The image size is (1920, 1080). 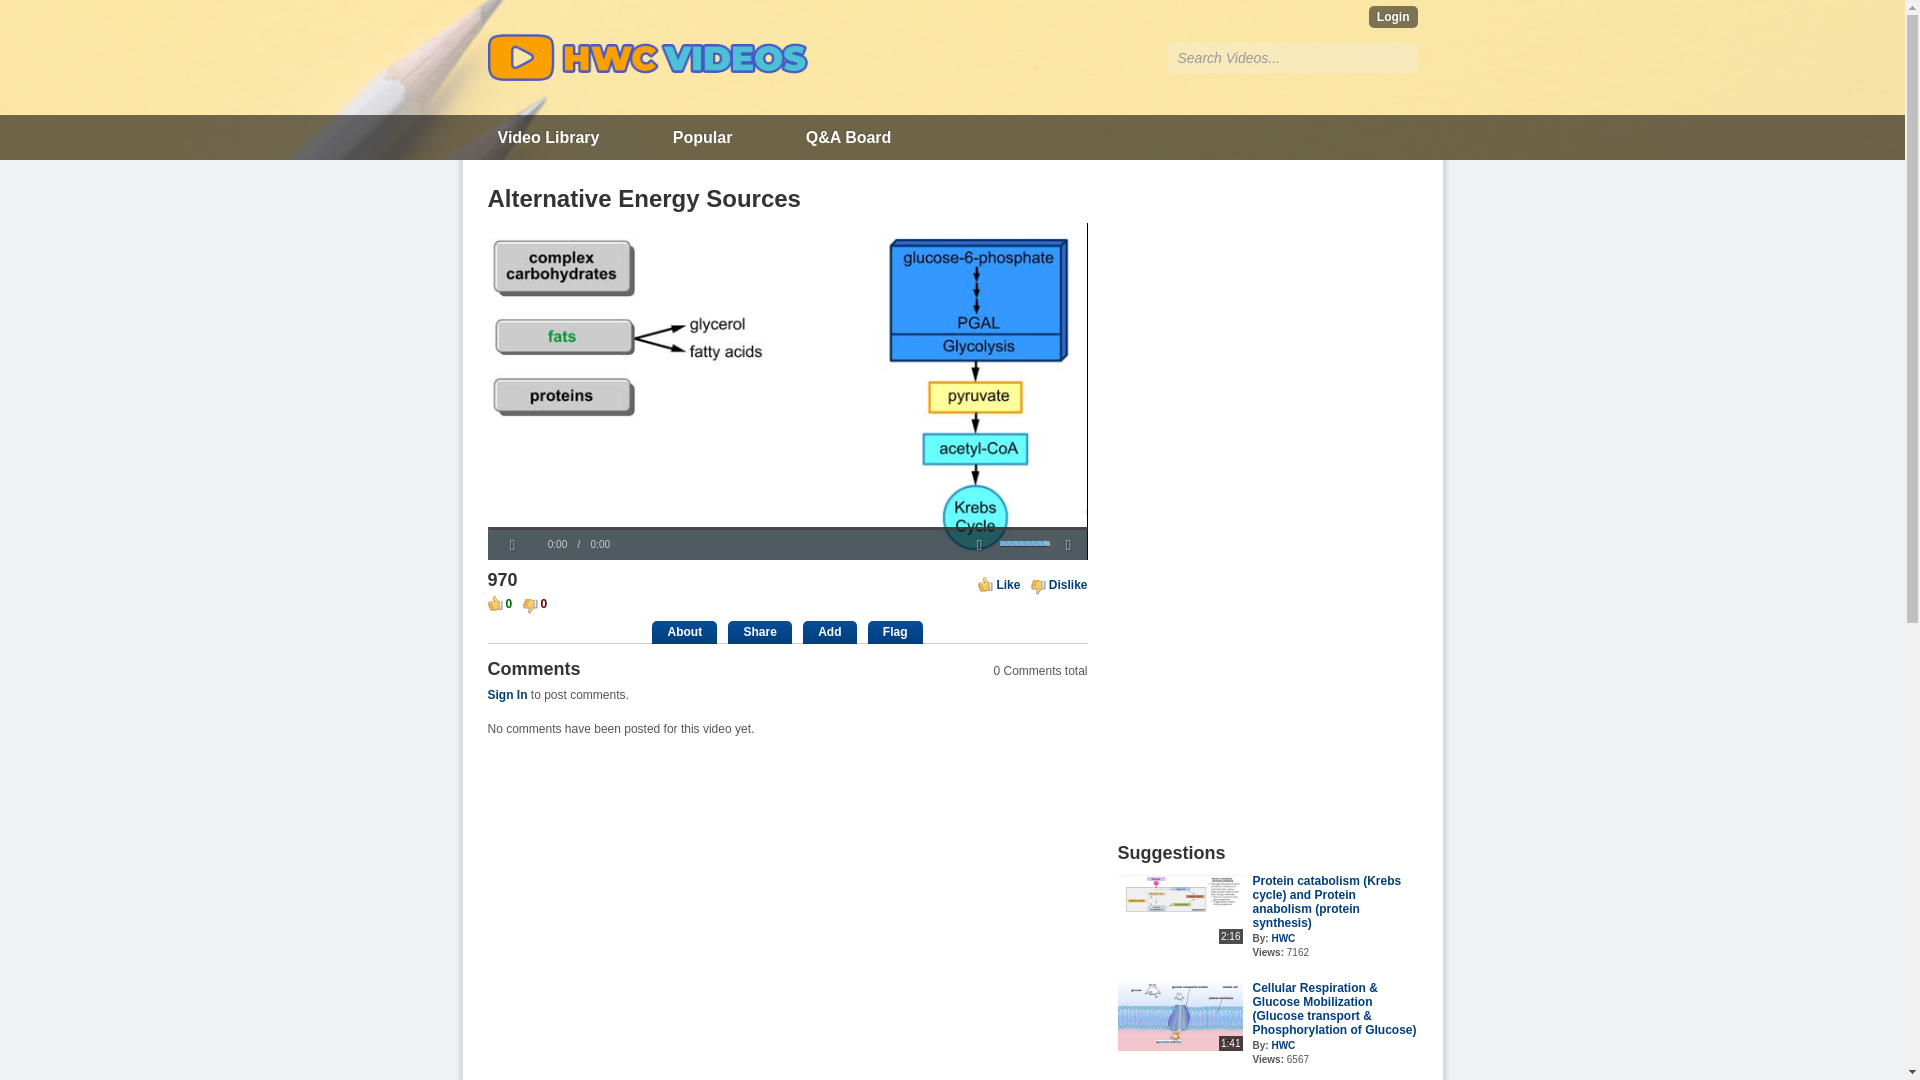 I want to click on Like, so click(x=998, y=584).